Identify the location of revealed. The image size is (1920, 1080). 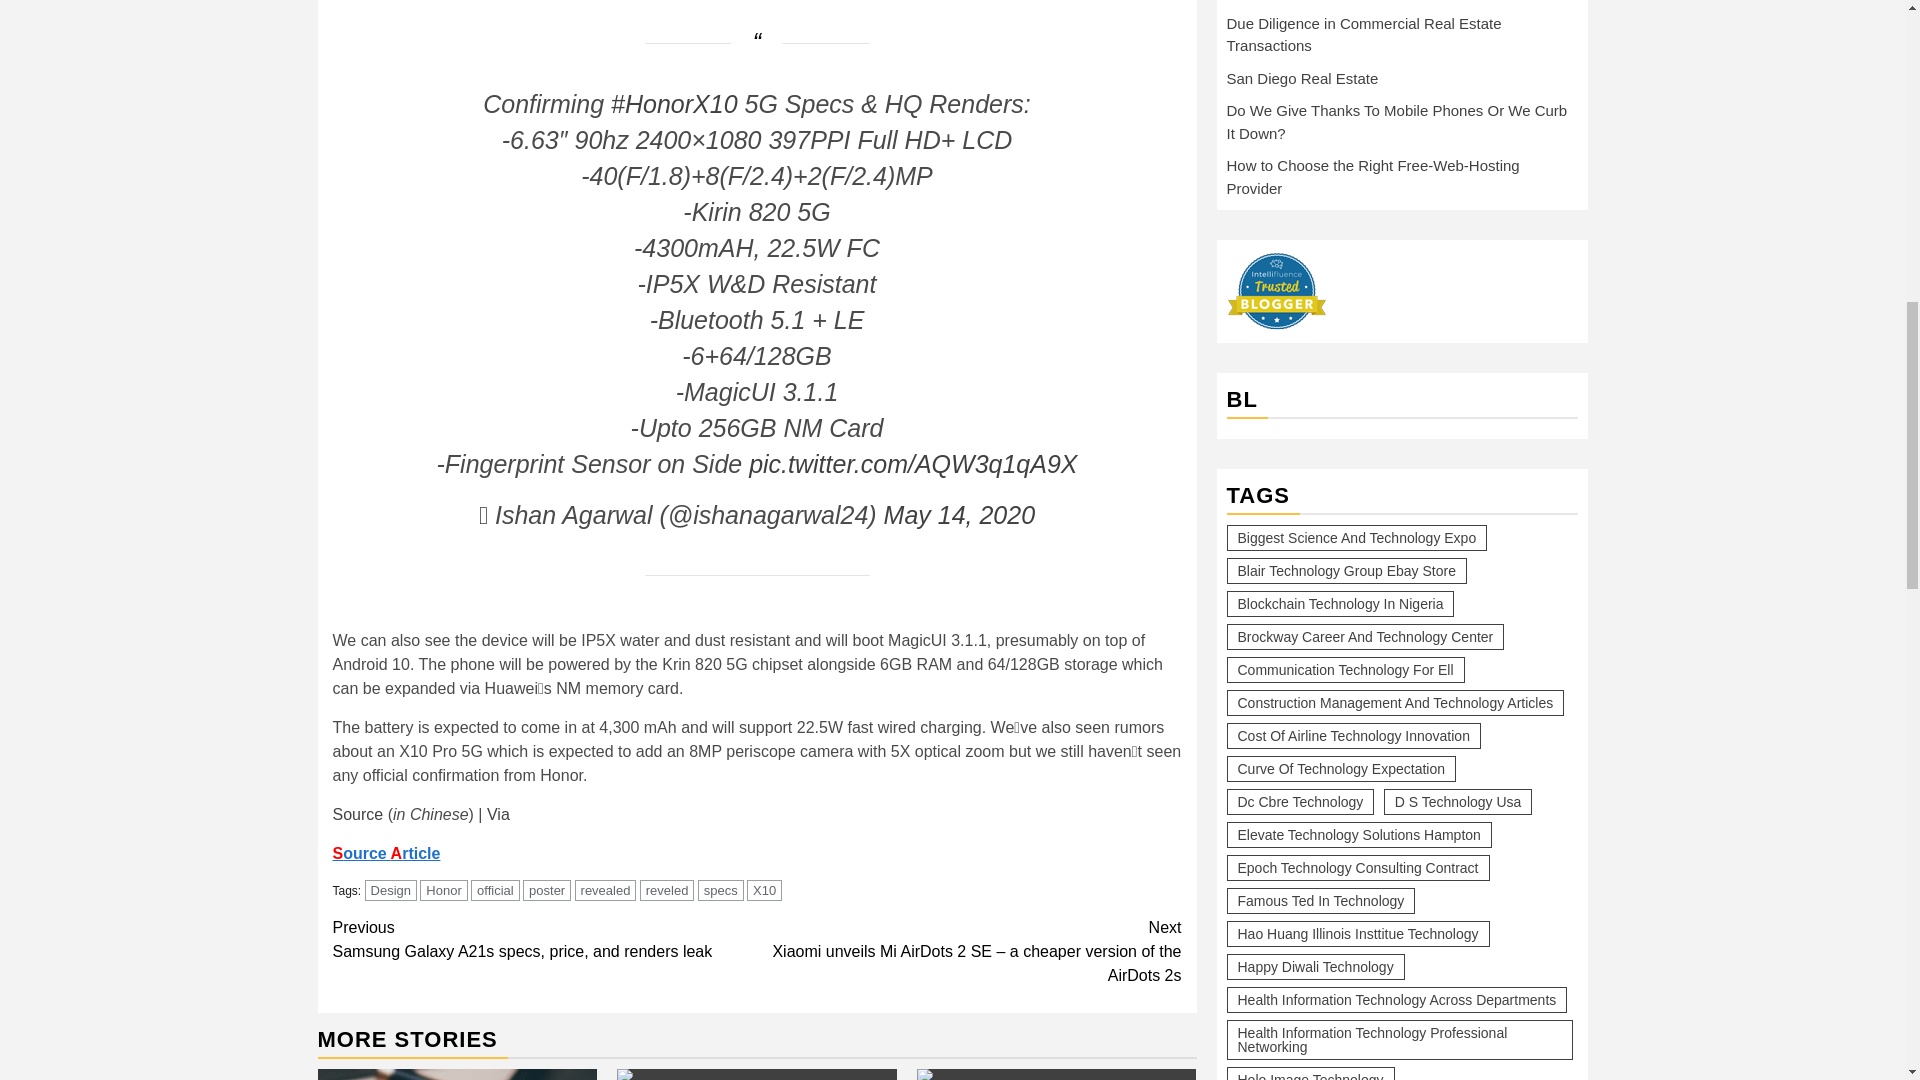
(606, 890).